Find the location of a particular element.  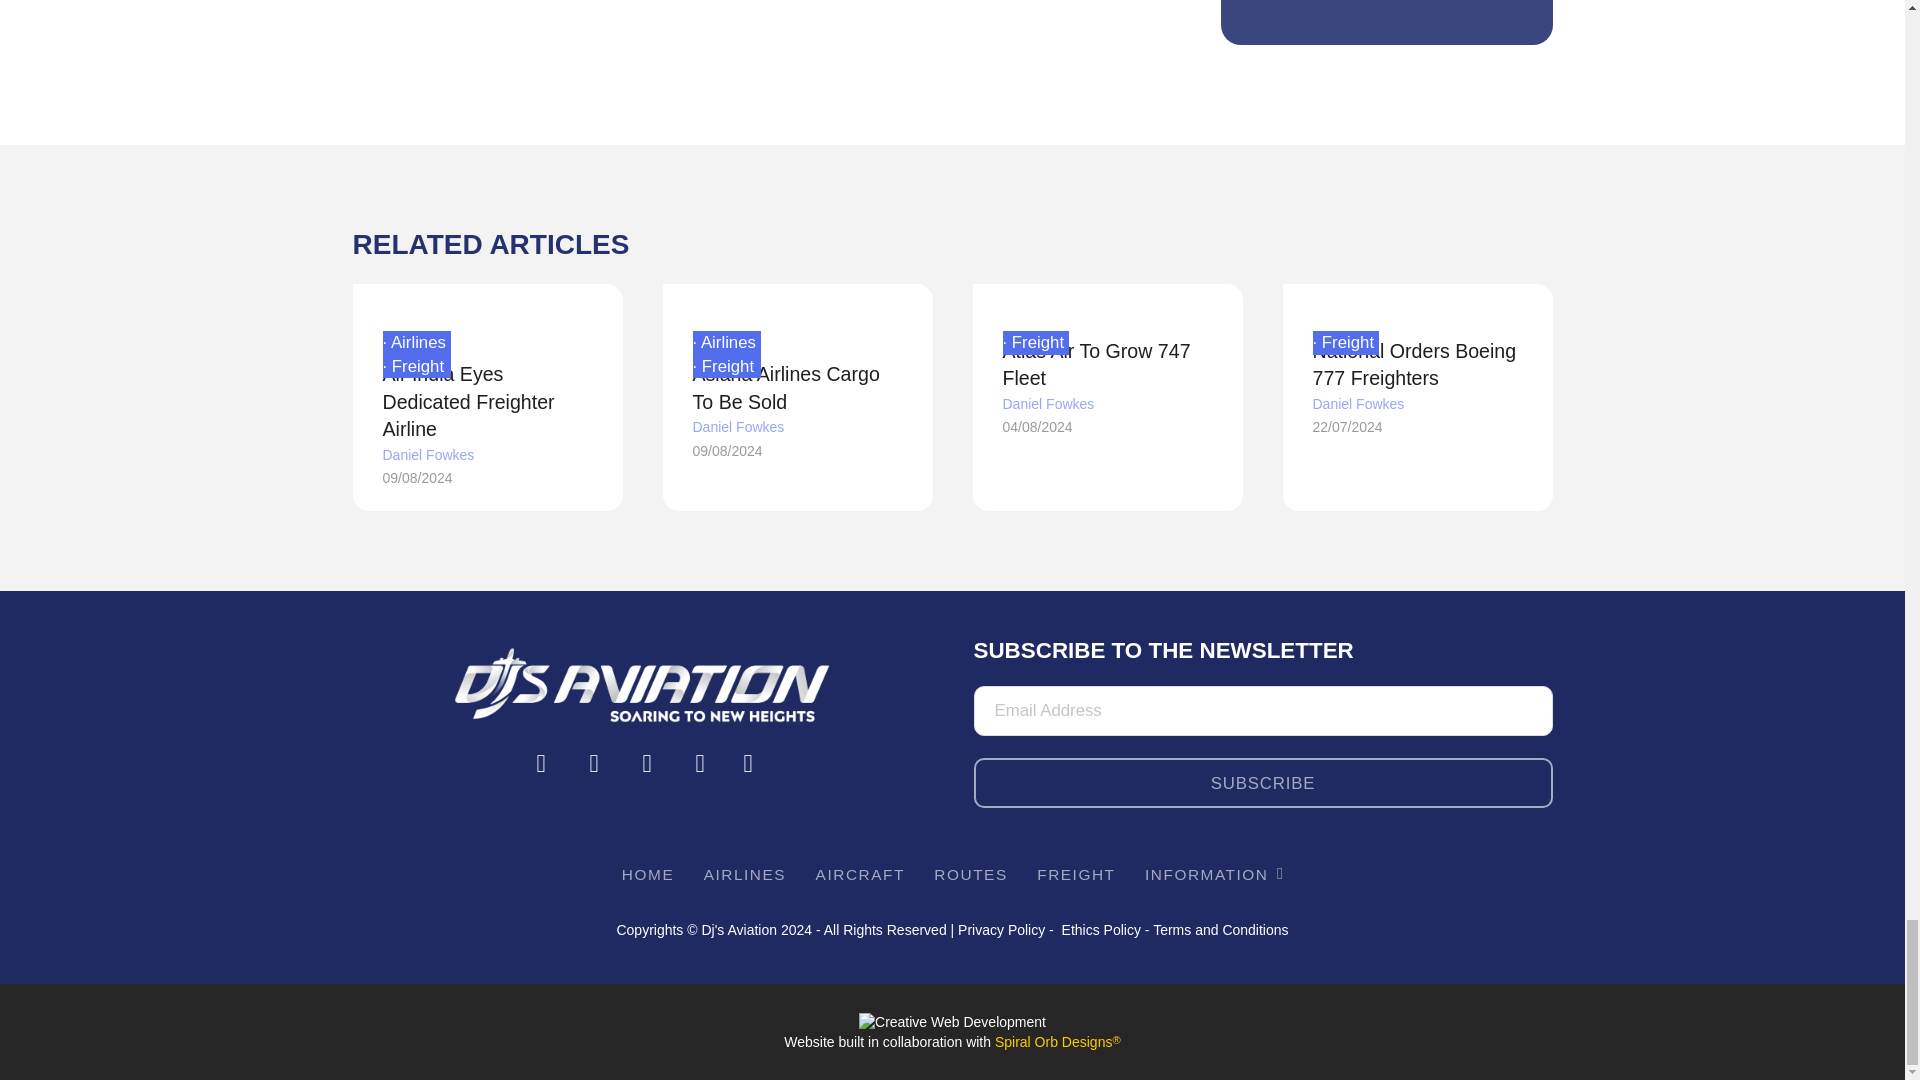

SUBSCRIBE is located at coordinates (1263, 782).